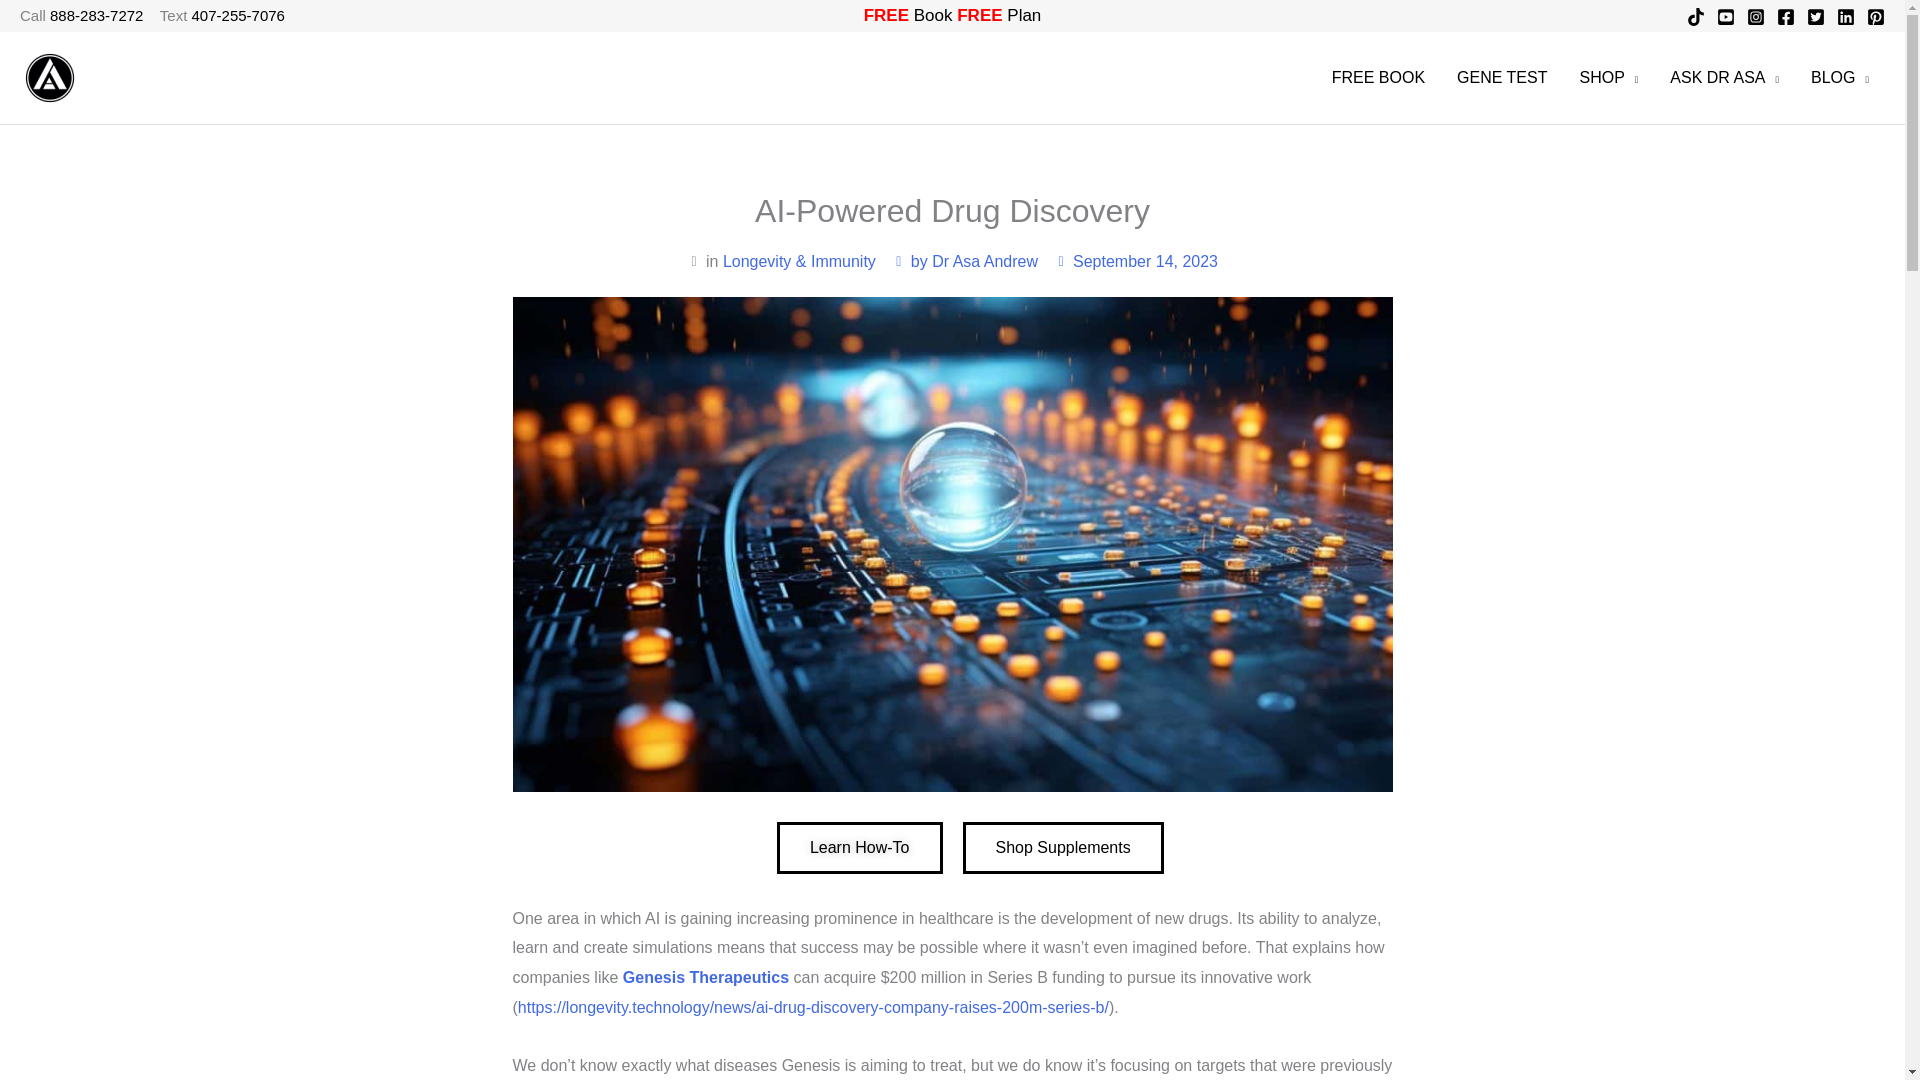 The height and width of the screenshot is (1080, 1920). Describe the element at coordinates (1502, 78) in the screenshot. I see `GENE TEST` at that location.